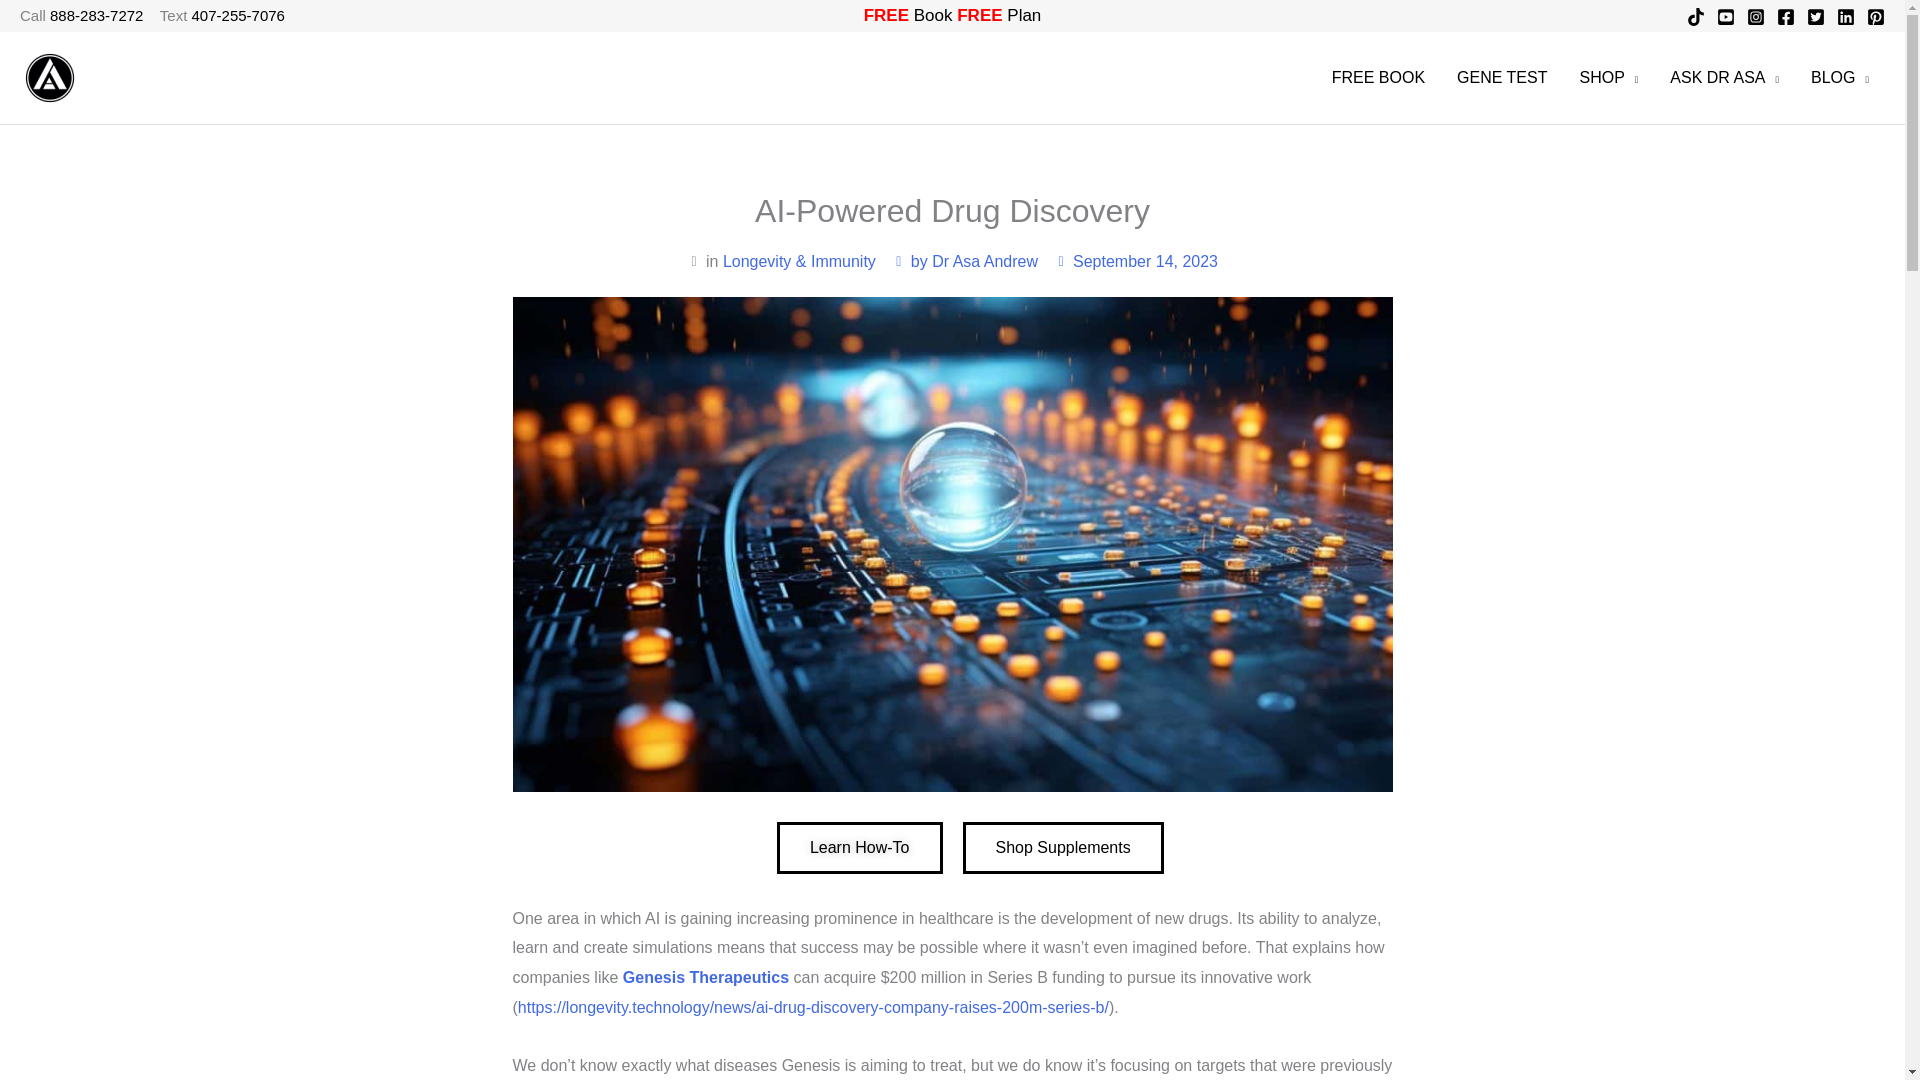 The height and width of the screenshot is (1080, 1920). Describe the element at coordinates (1502, 78) in the screenshot. I see `GENE TEST` at that location.